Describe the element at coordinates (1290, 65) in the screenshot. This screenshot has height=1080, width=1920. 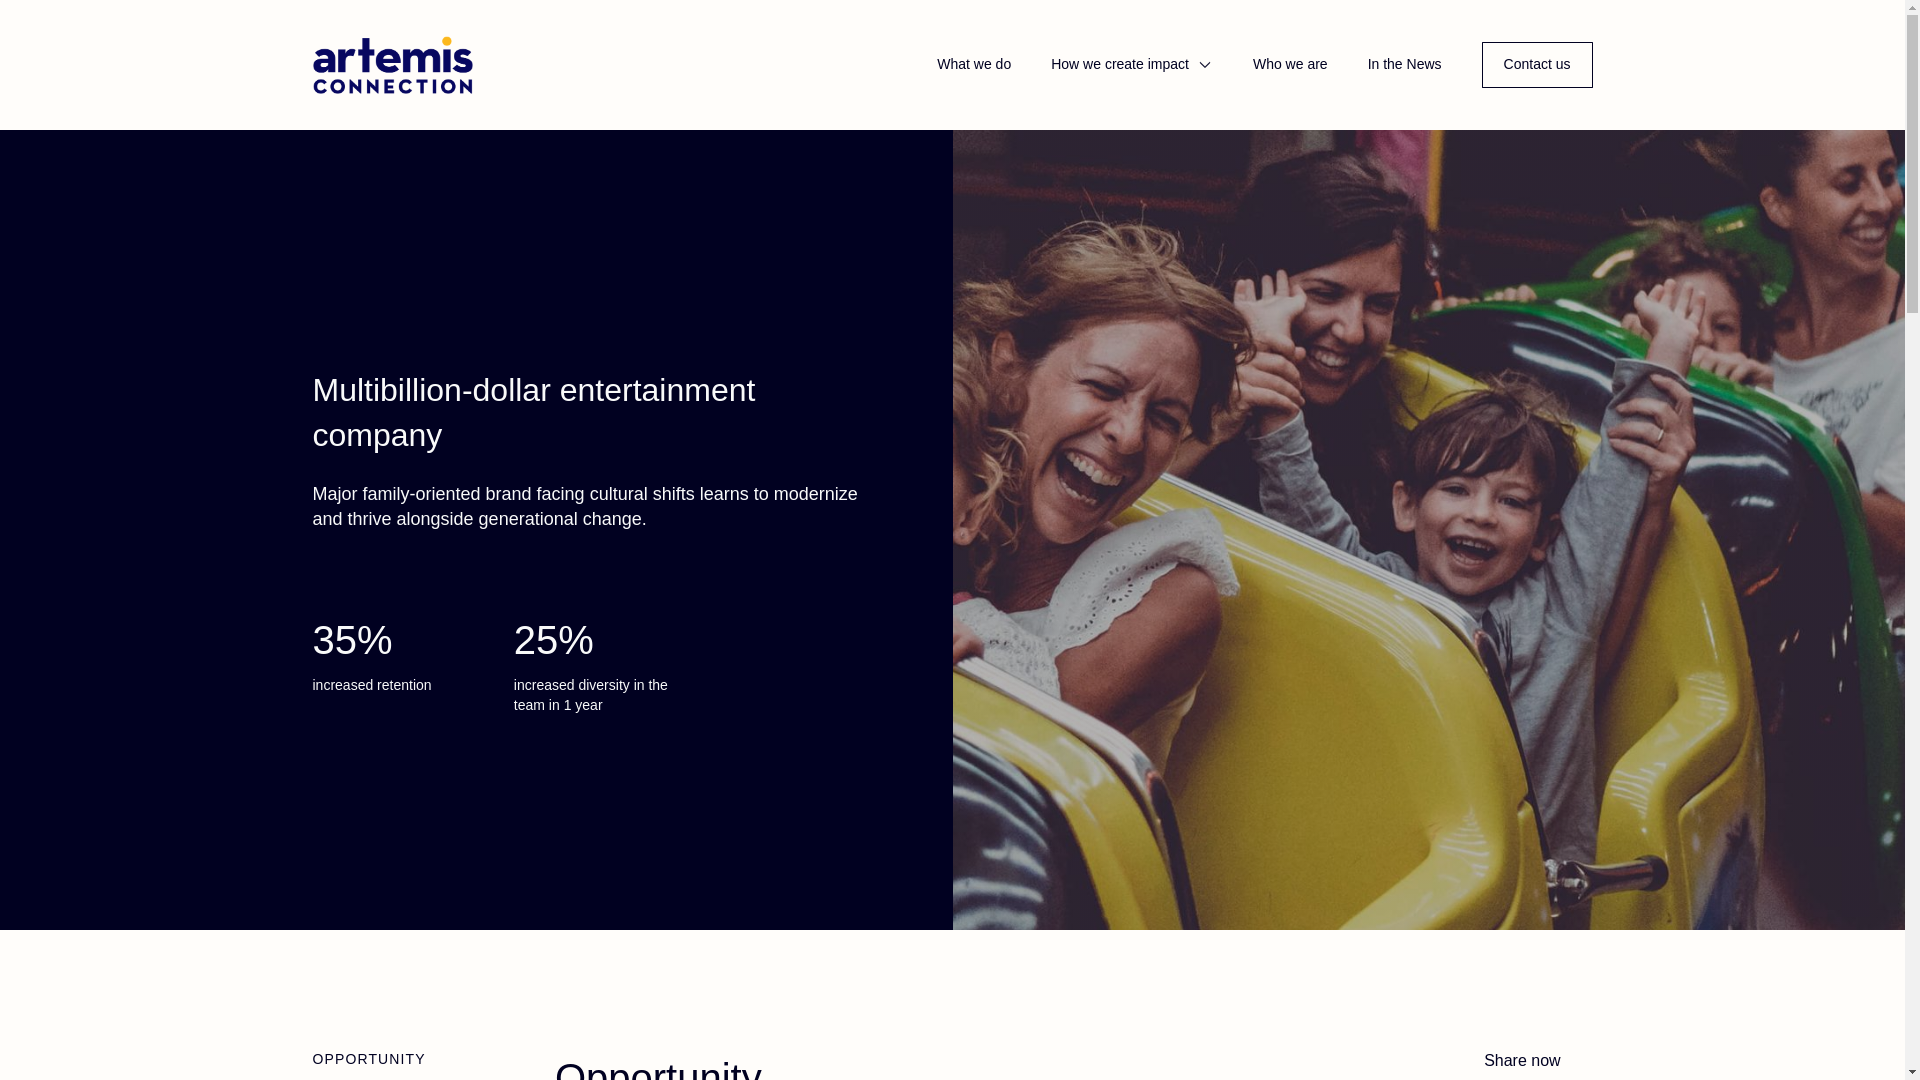
I see `Who we are` at that location.